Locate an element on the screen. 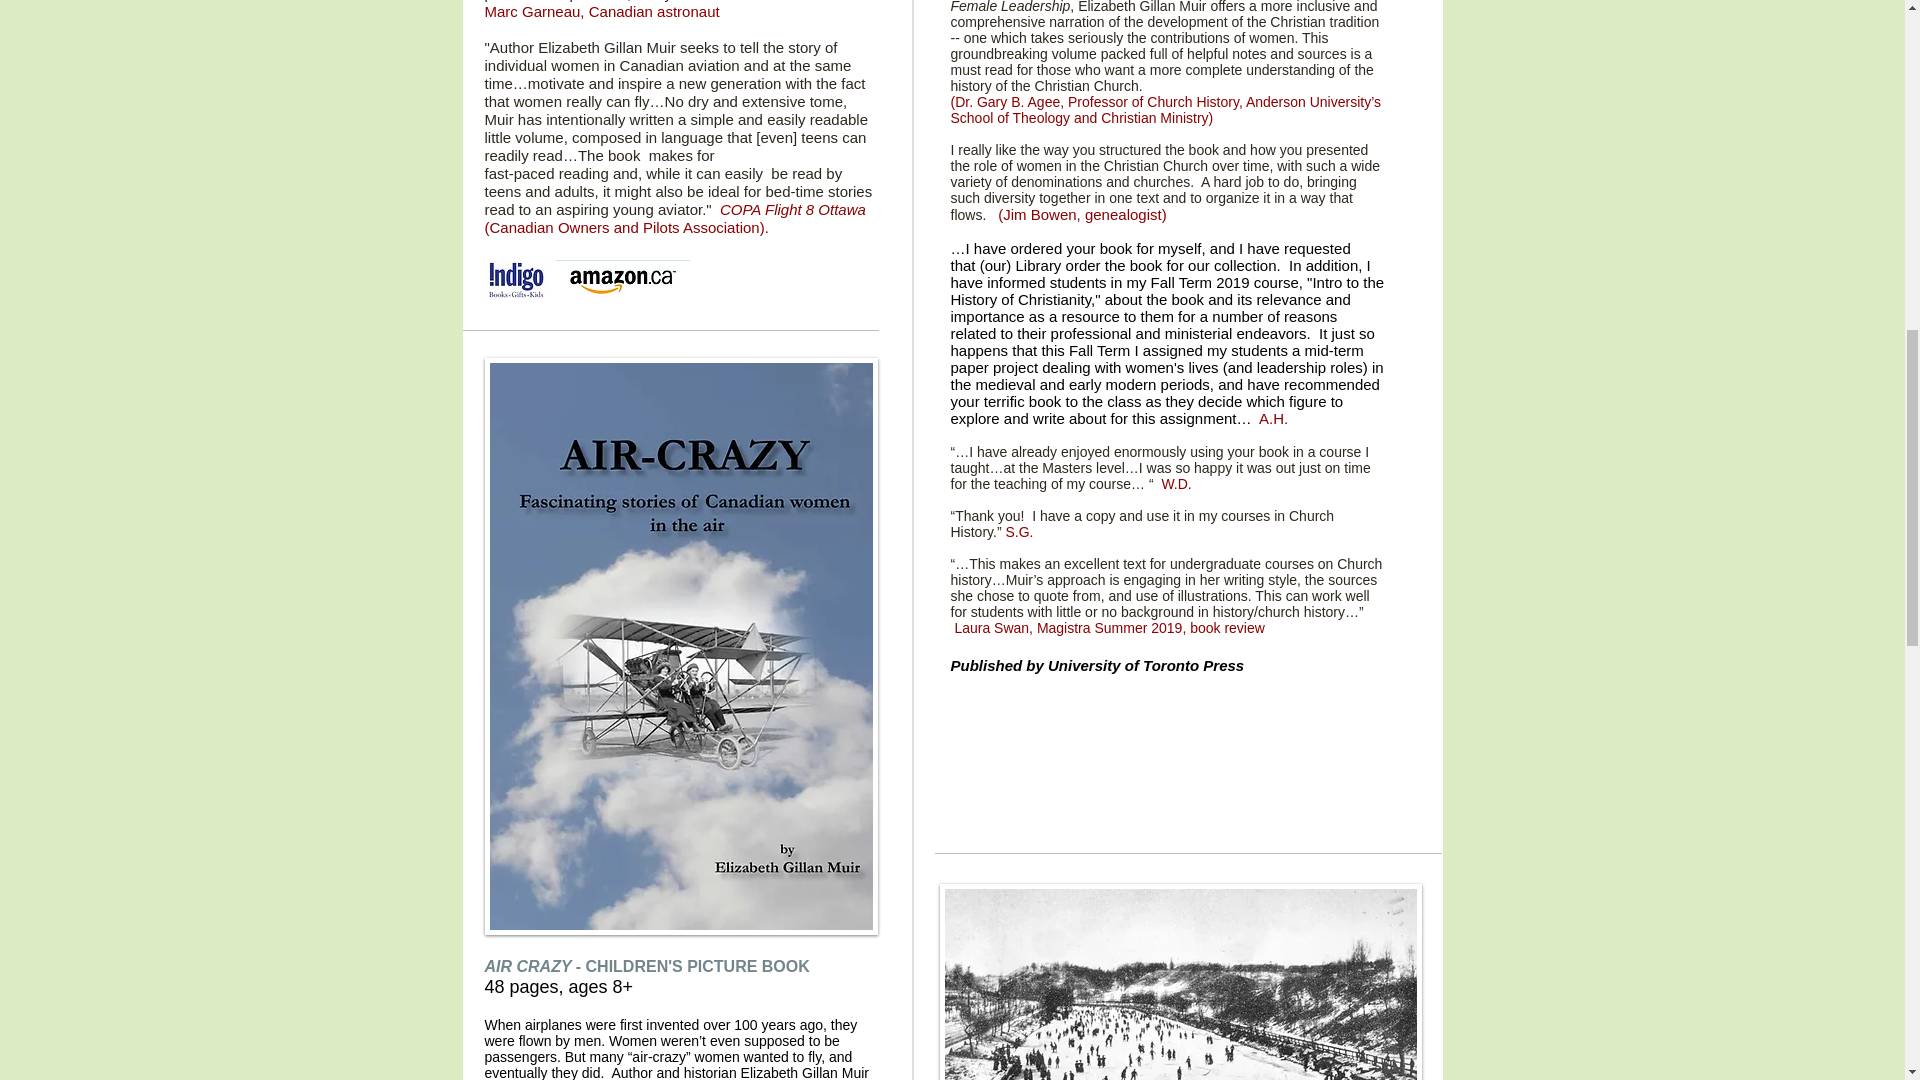 This screenshot has width=1920, height=1080. Amazon.ca logo.png is located at coordinates (622, 282).